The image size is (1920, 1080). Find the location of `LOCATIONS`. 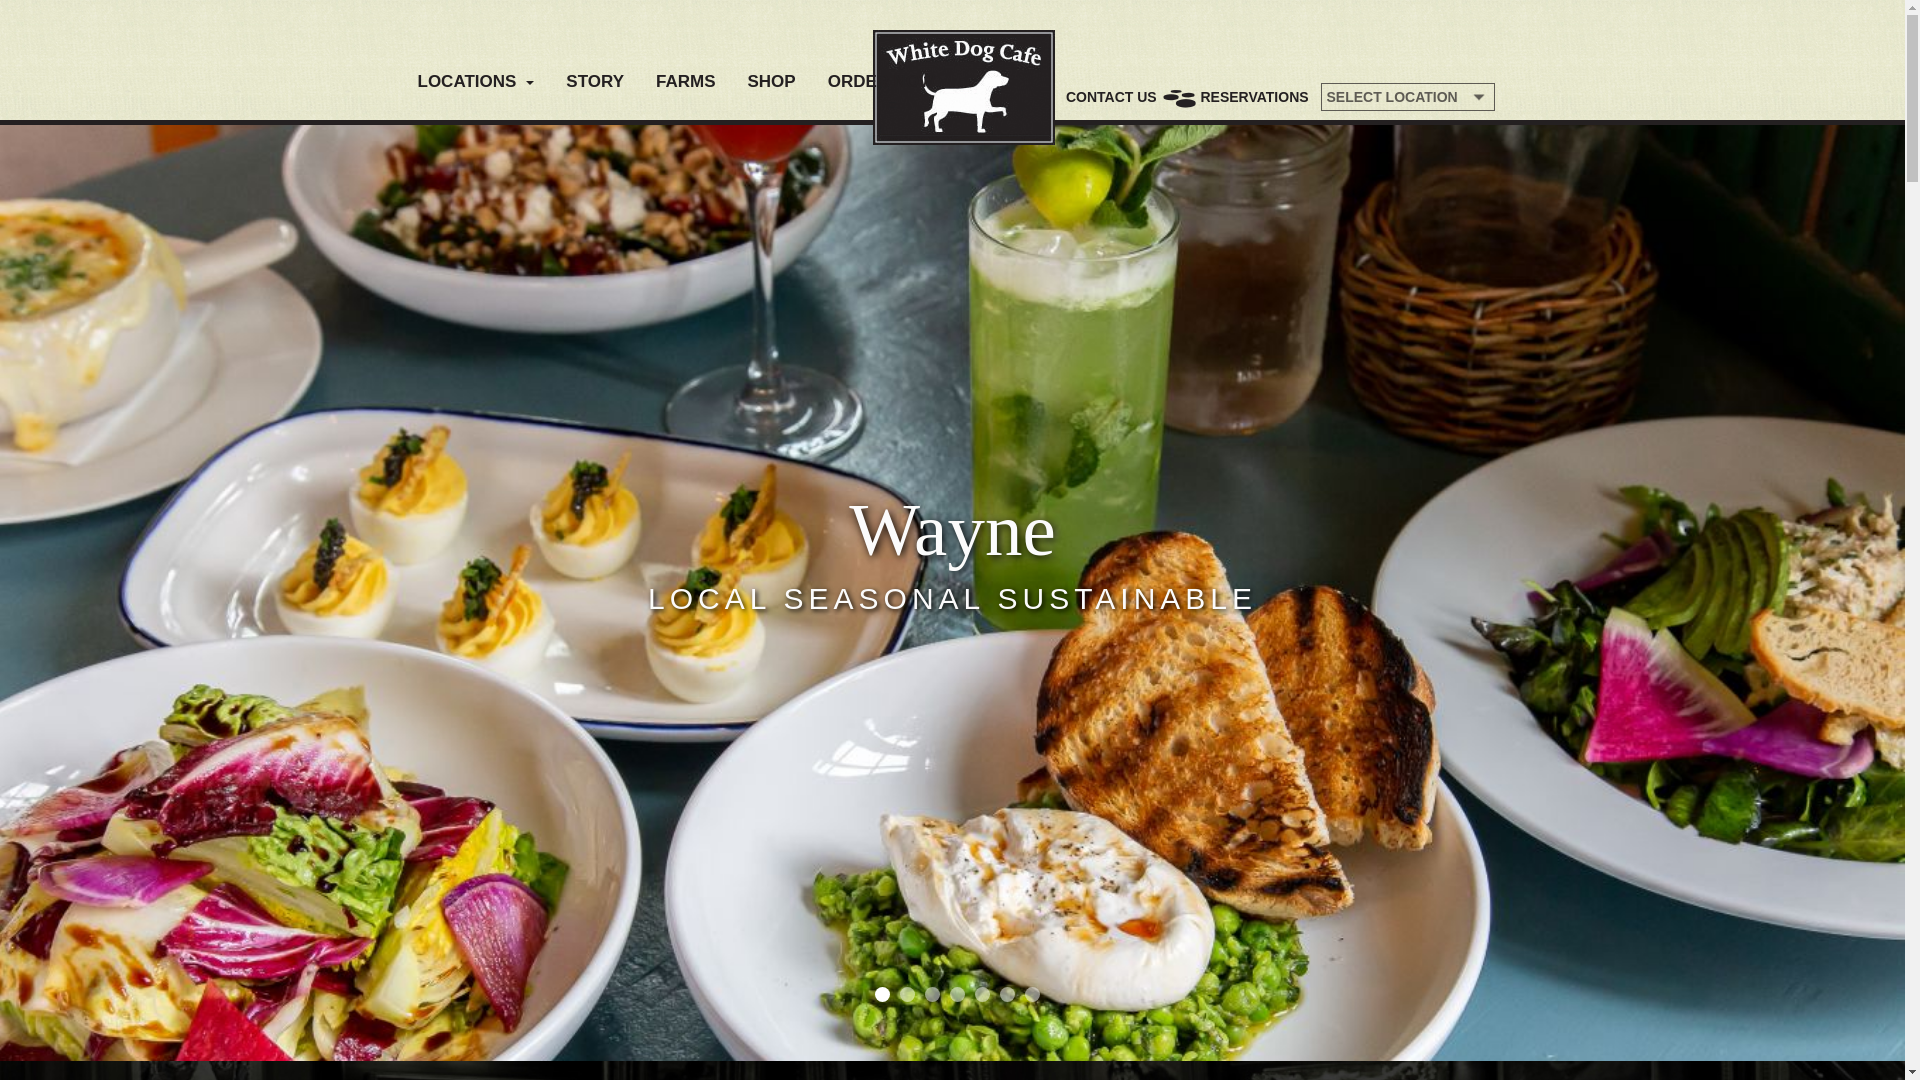

LOCATIONS is located at coordinates (475, 82).